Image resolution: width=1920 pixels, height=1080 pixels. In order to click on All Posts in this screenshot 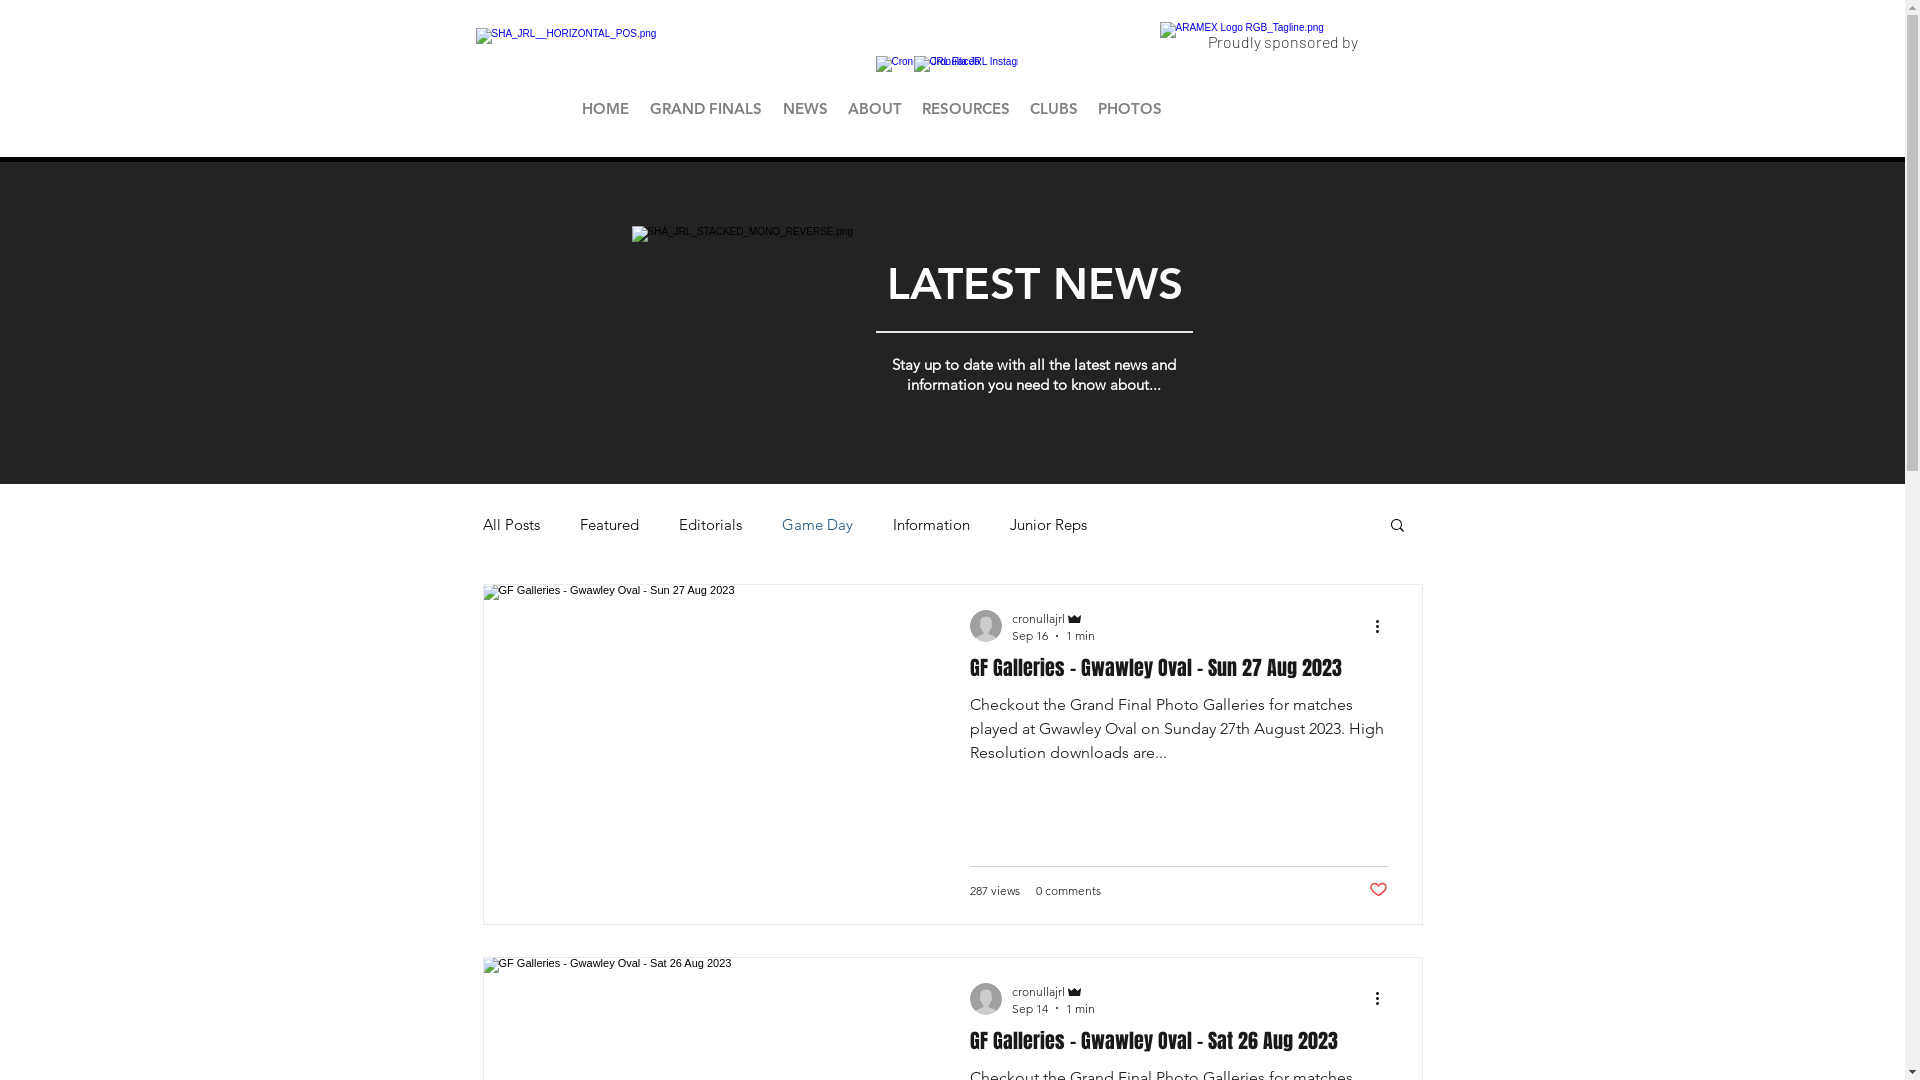, I will do `click(510, 524)`.